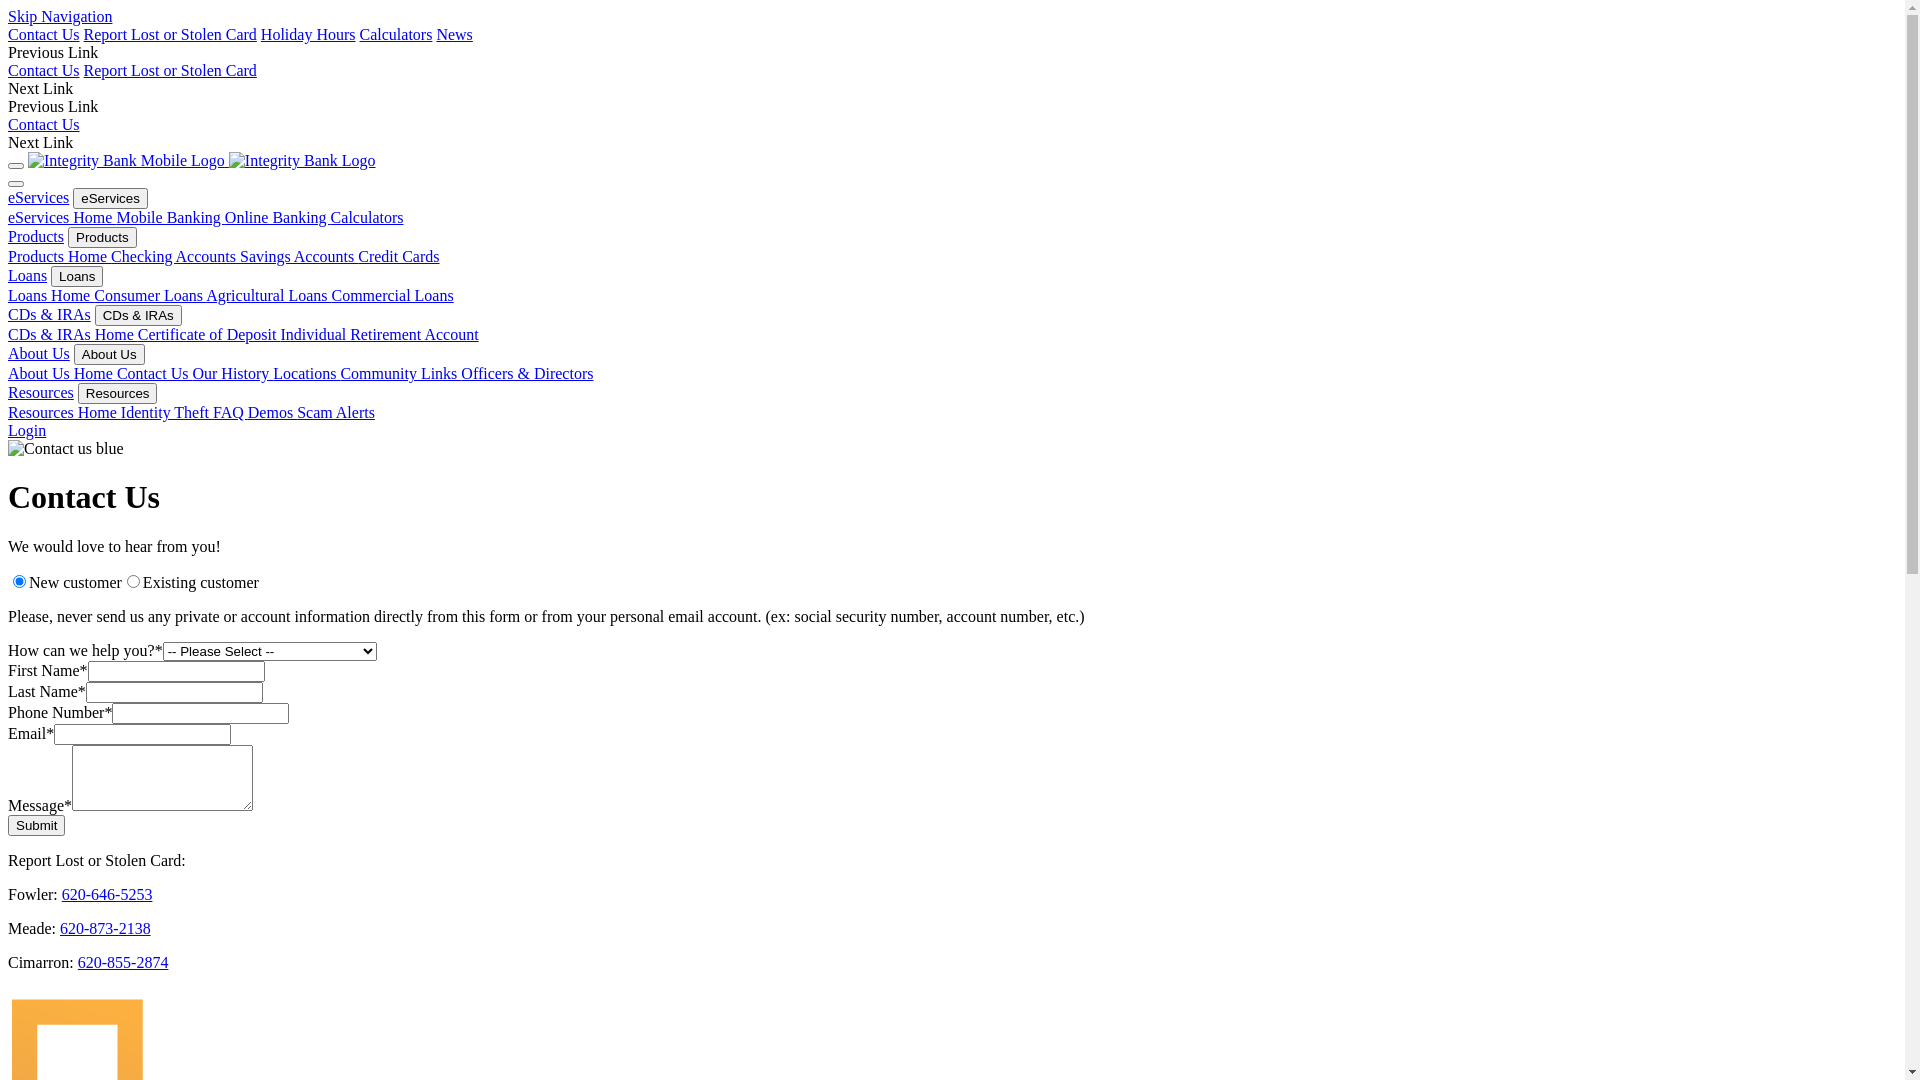  I want to click on CDs & IRAs, so click(50, 314).